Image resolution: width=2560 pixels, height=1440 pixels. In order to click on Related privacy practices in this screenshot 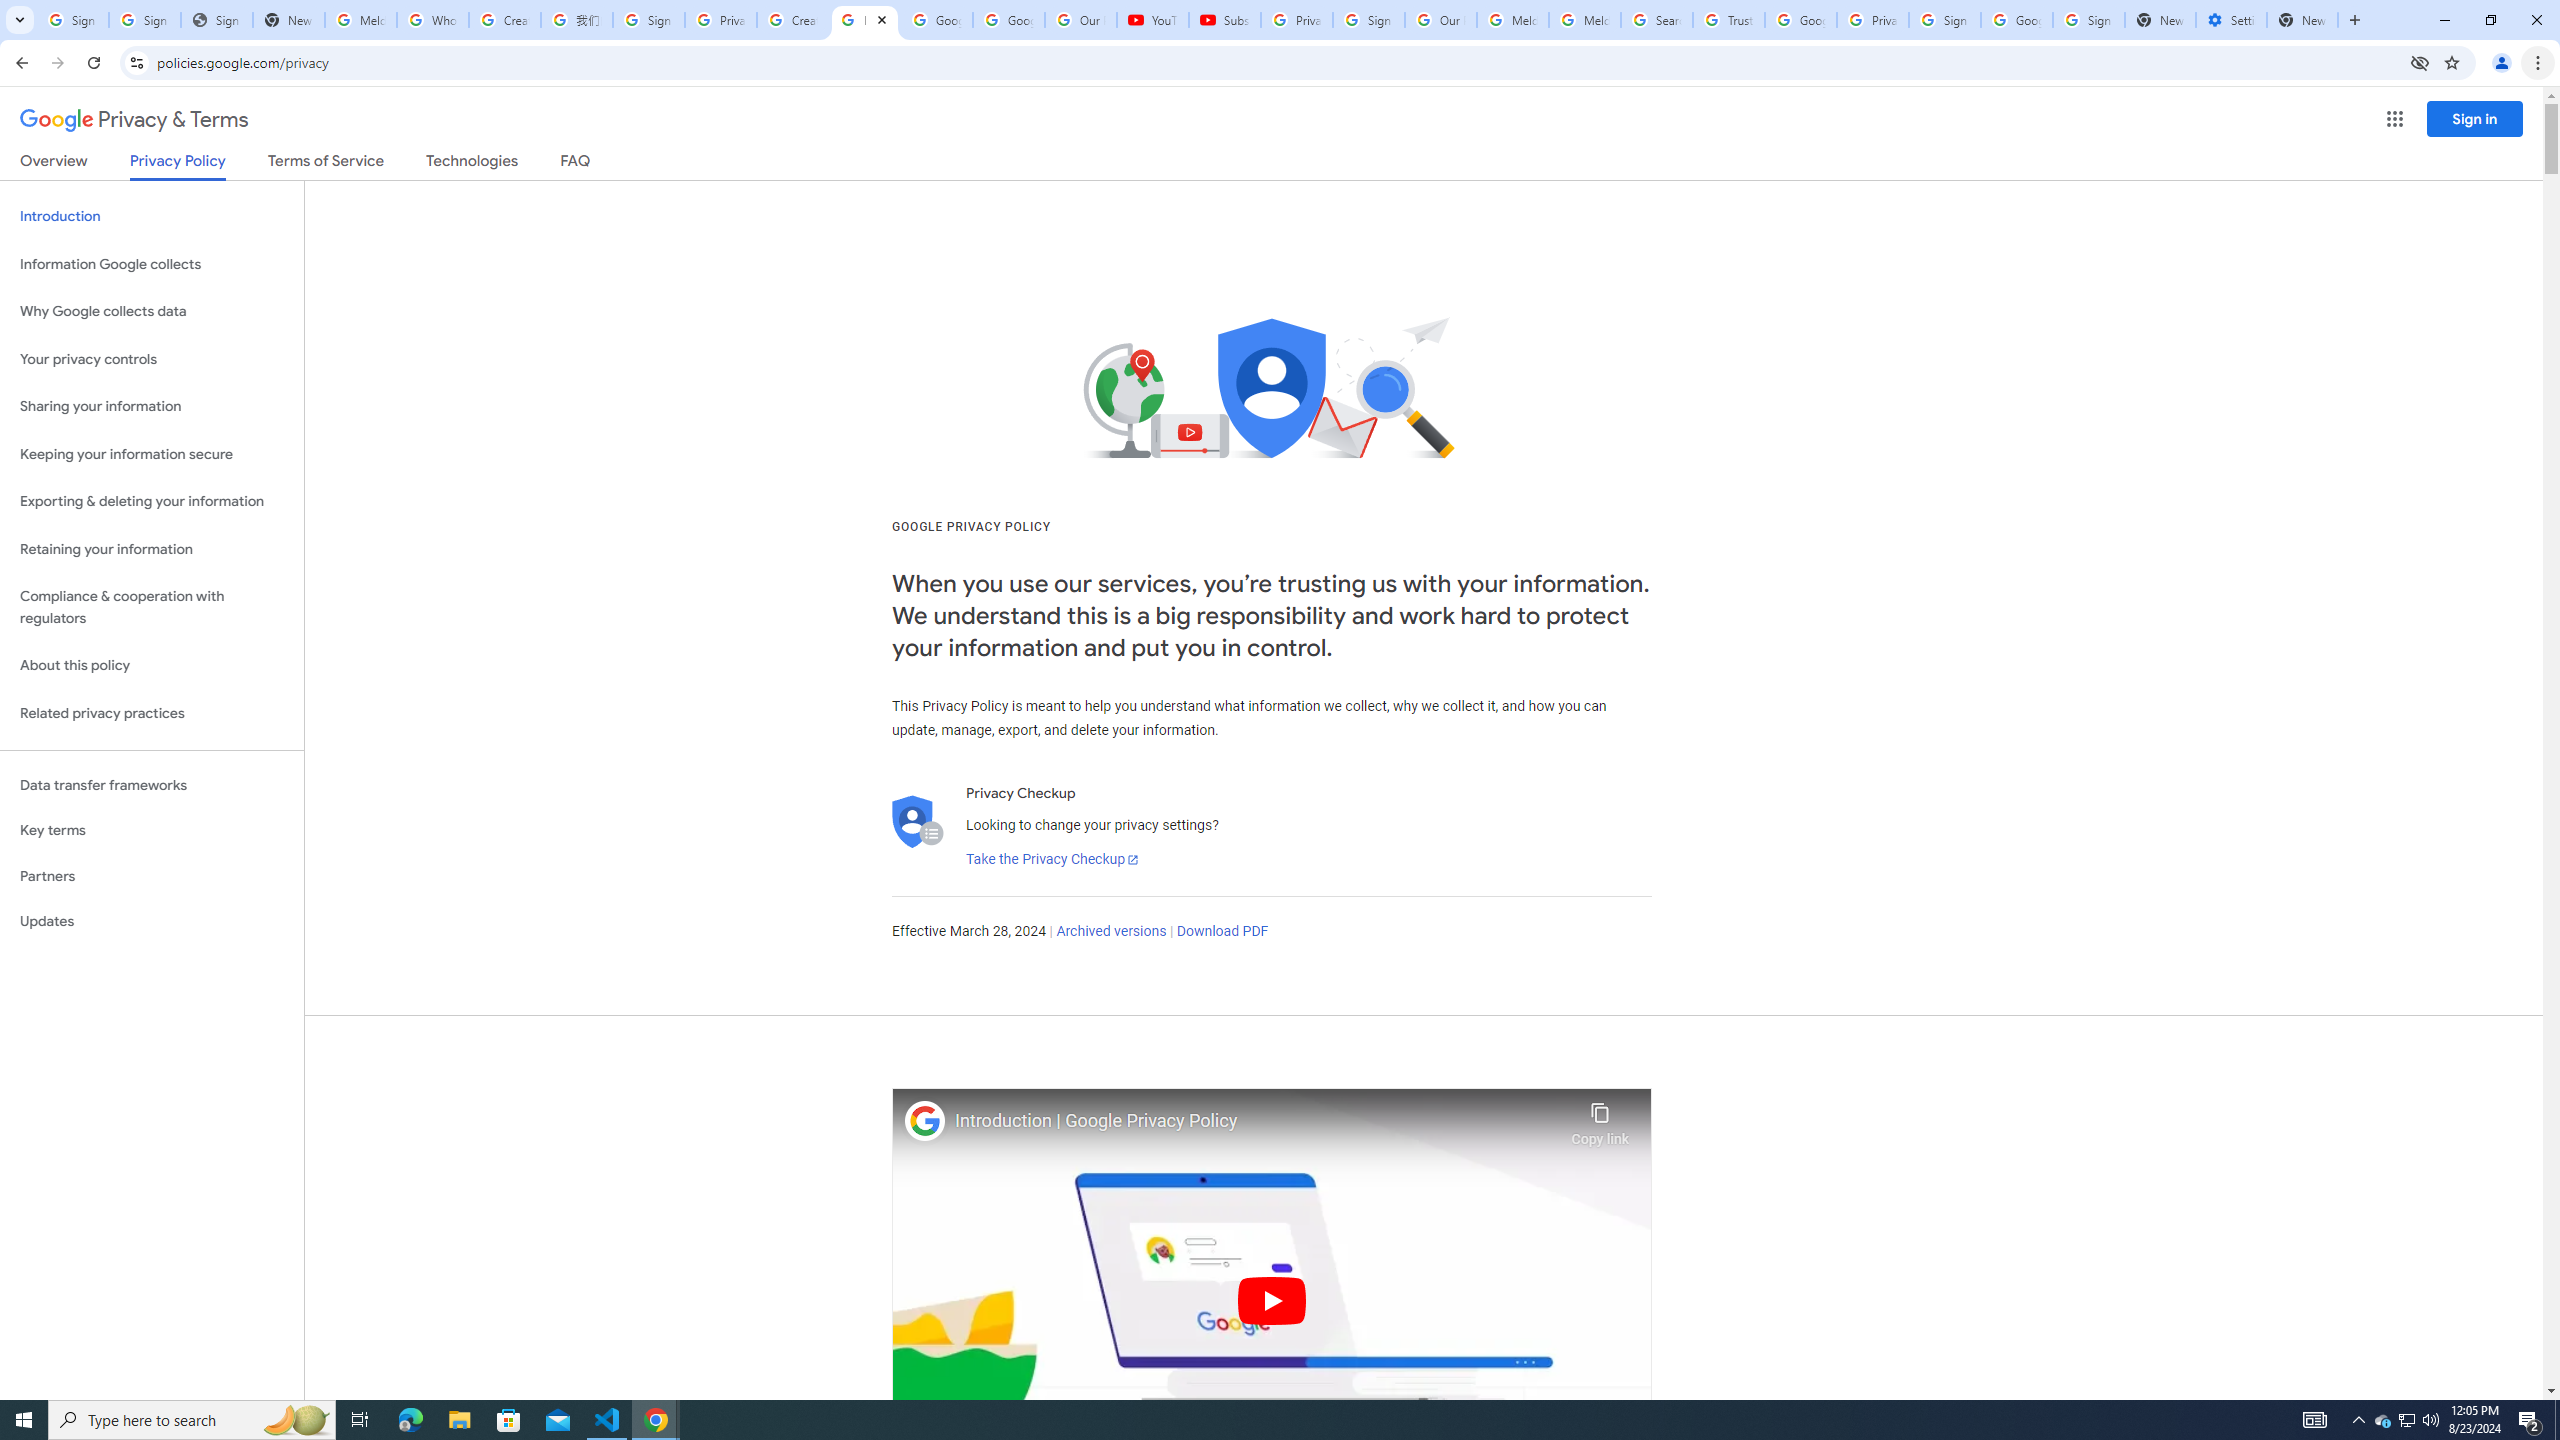, I will do `click(152, 713)`.